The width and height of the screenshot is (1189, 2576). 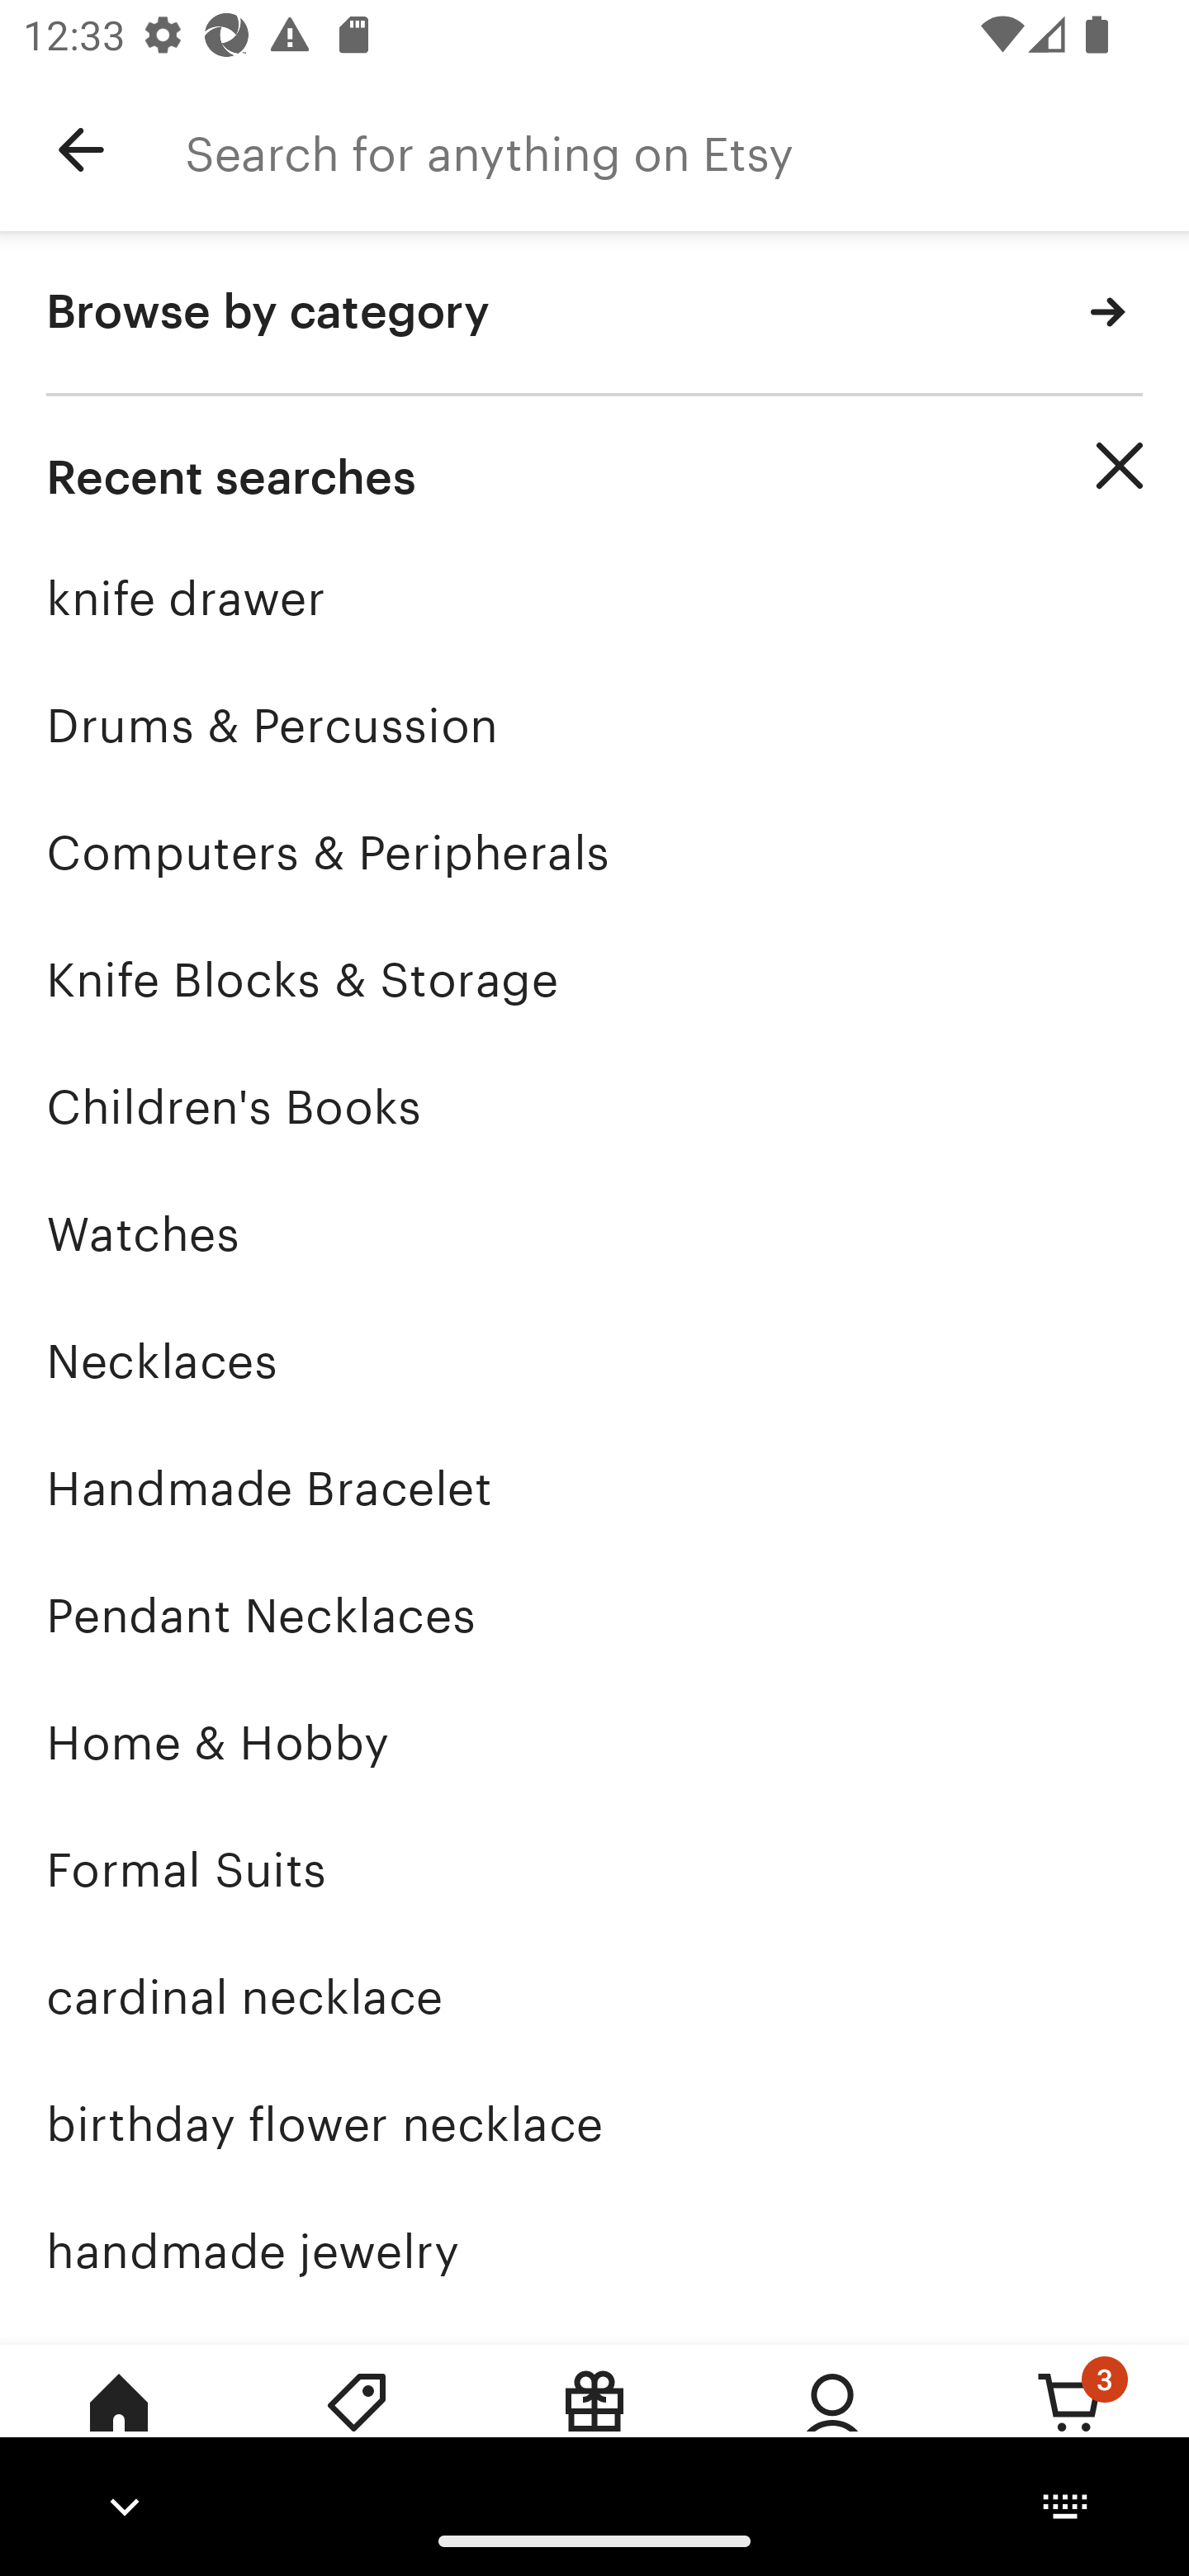 I want to click on Pendant Necklaces, so click(x=594, y=1617).